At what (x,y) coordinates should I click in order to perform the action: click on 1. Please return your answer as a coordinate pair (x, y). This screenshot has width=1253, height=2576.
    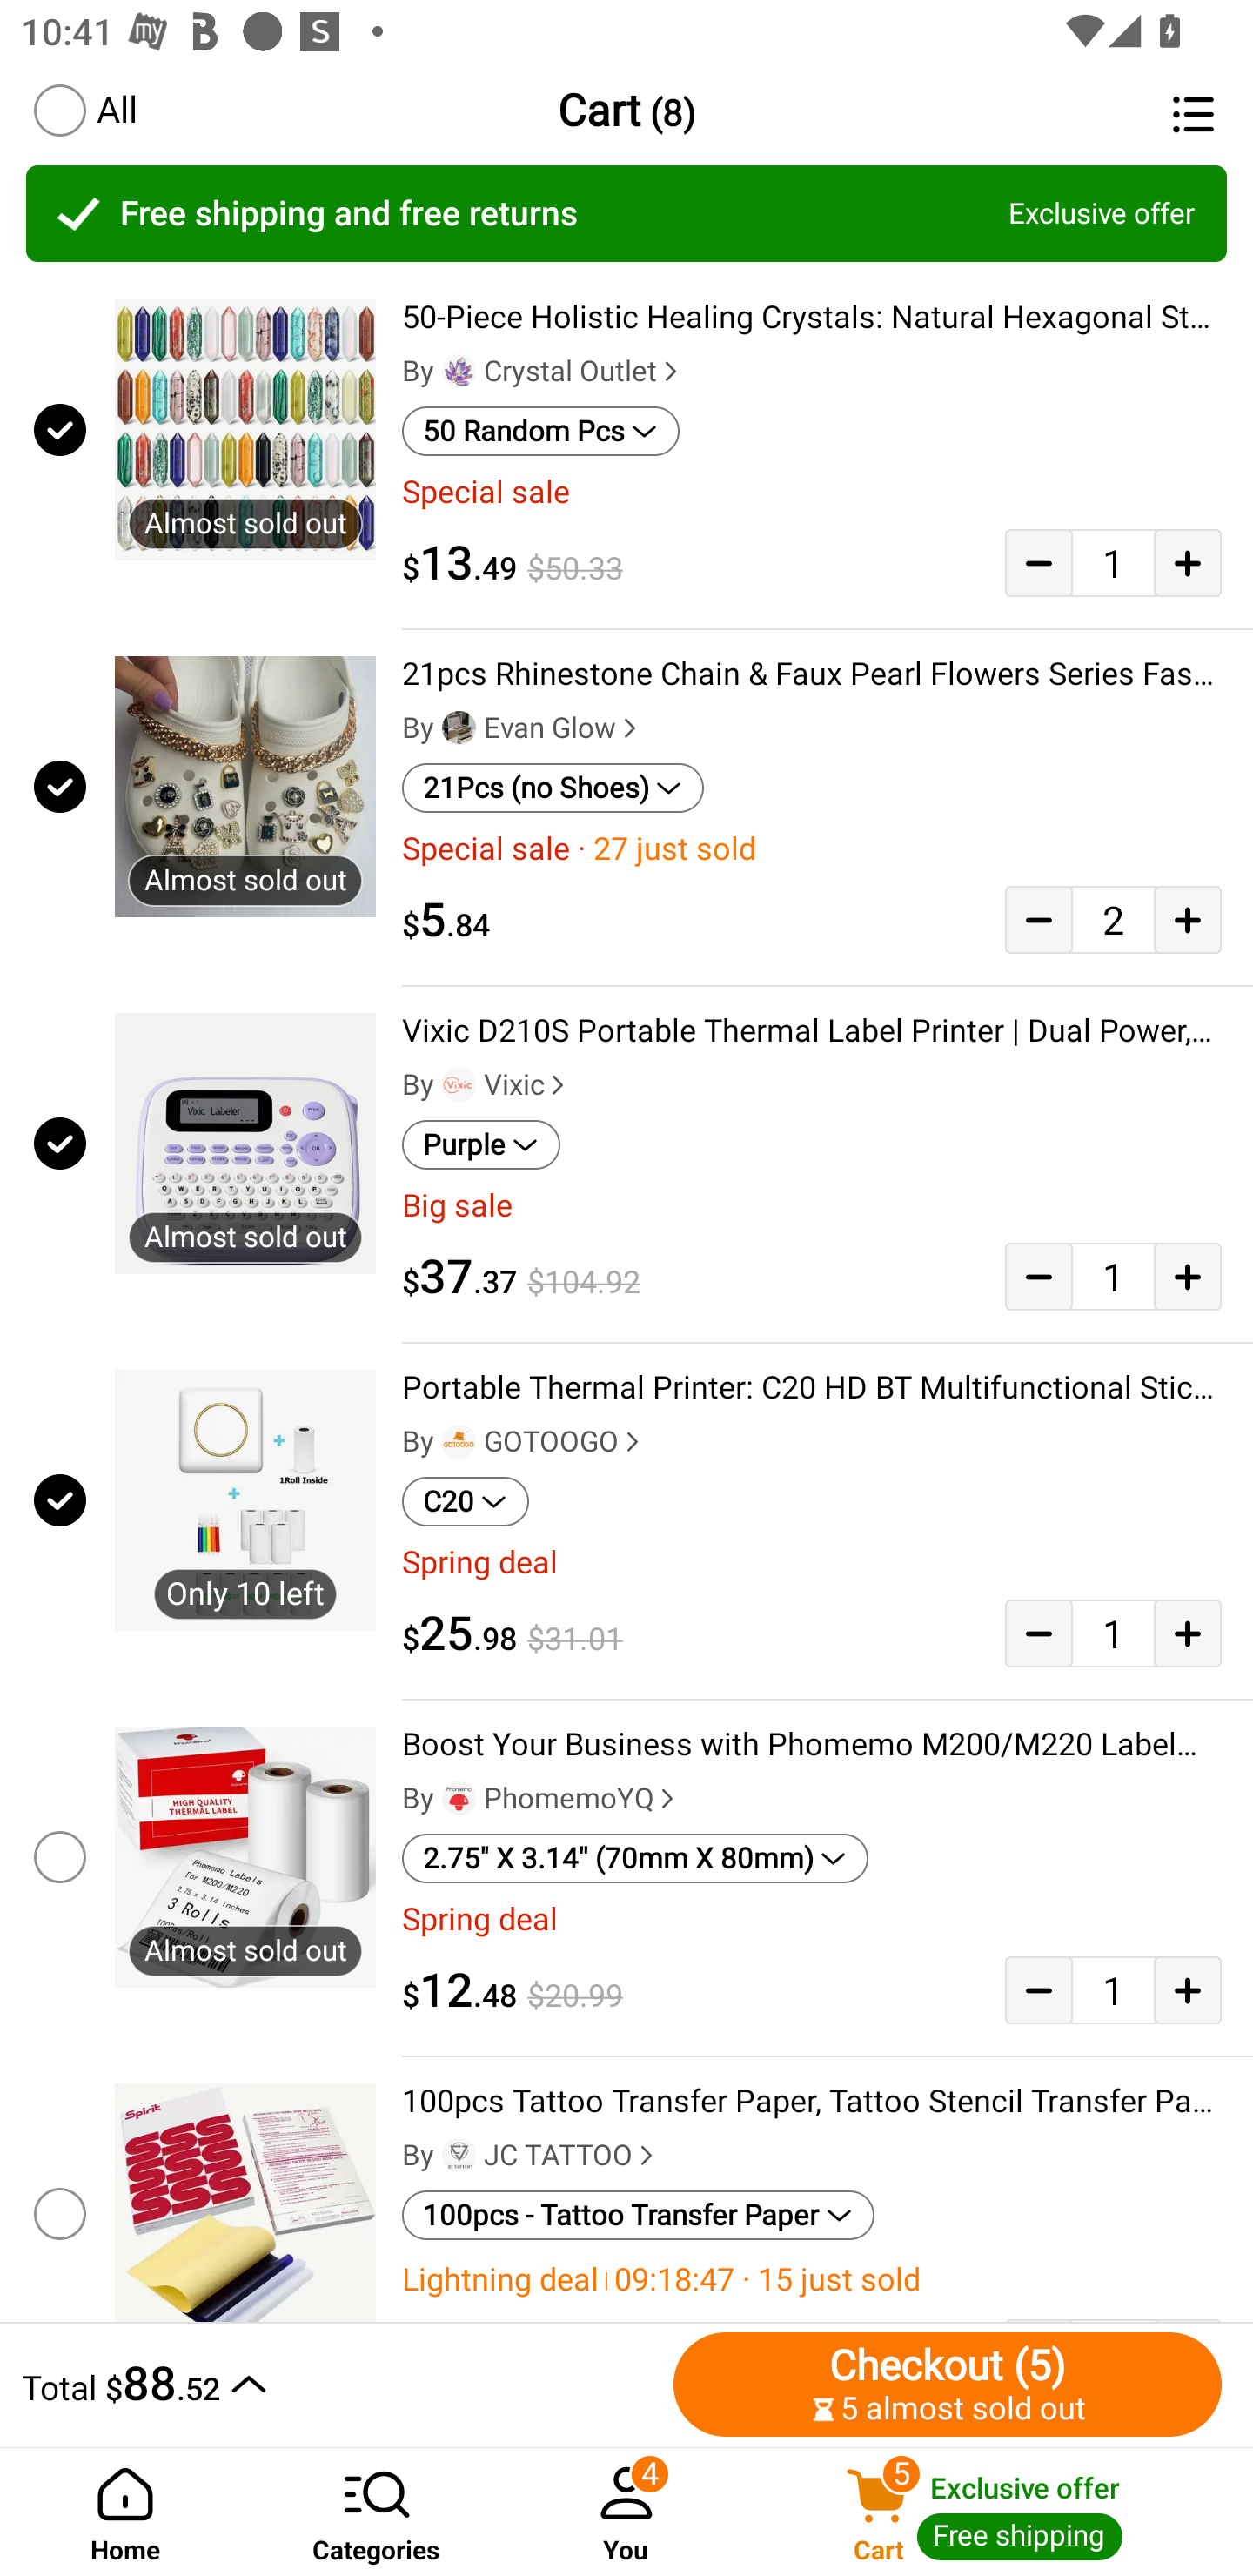
    Looking at the image, I should click on (1113, 1276).